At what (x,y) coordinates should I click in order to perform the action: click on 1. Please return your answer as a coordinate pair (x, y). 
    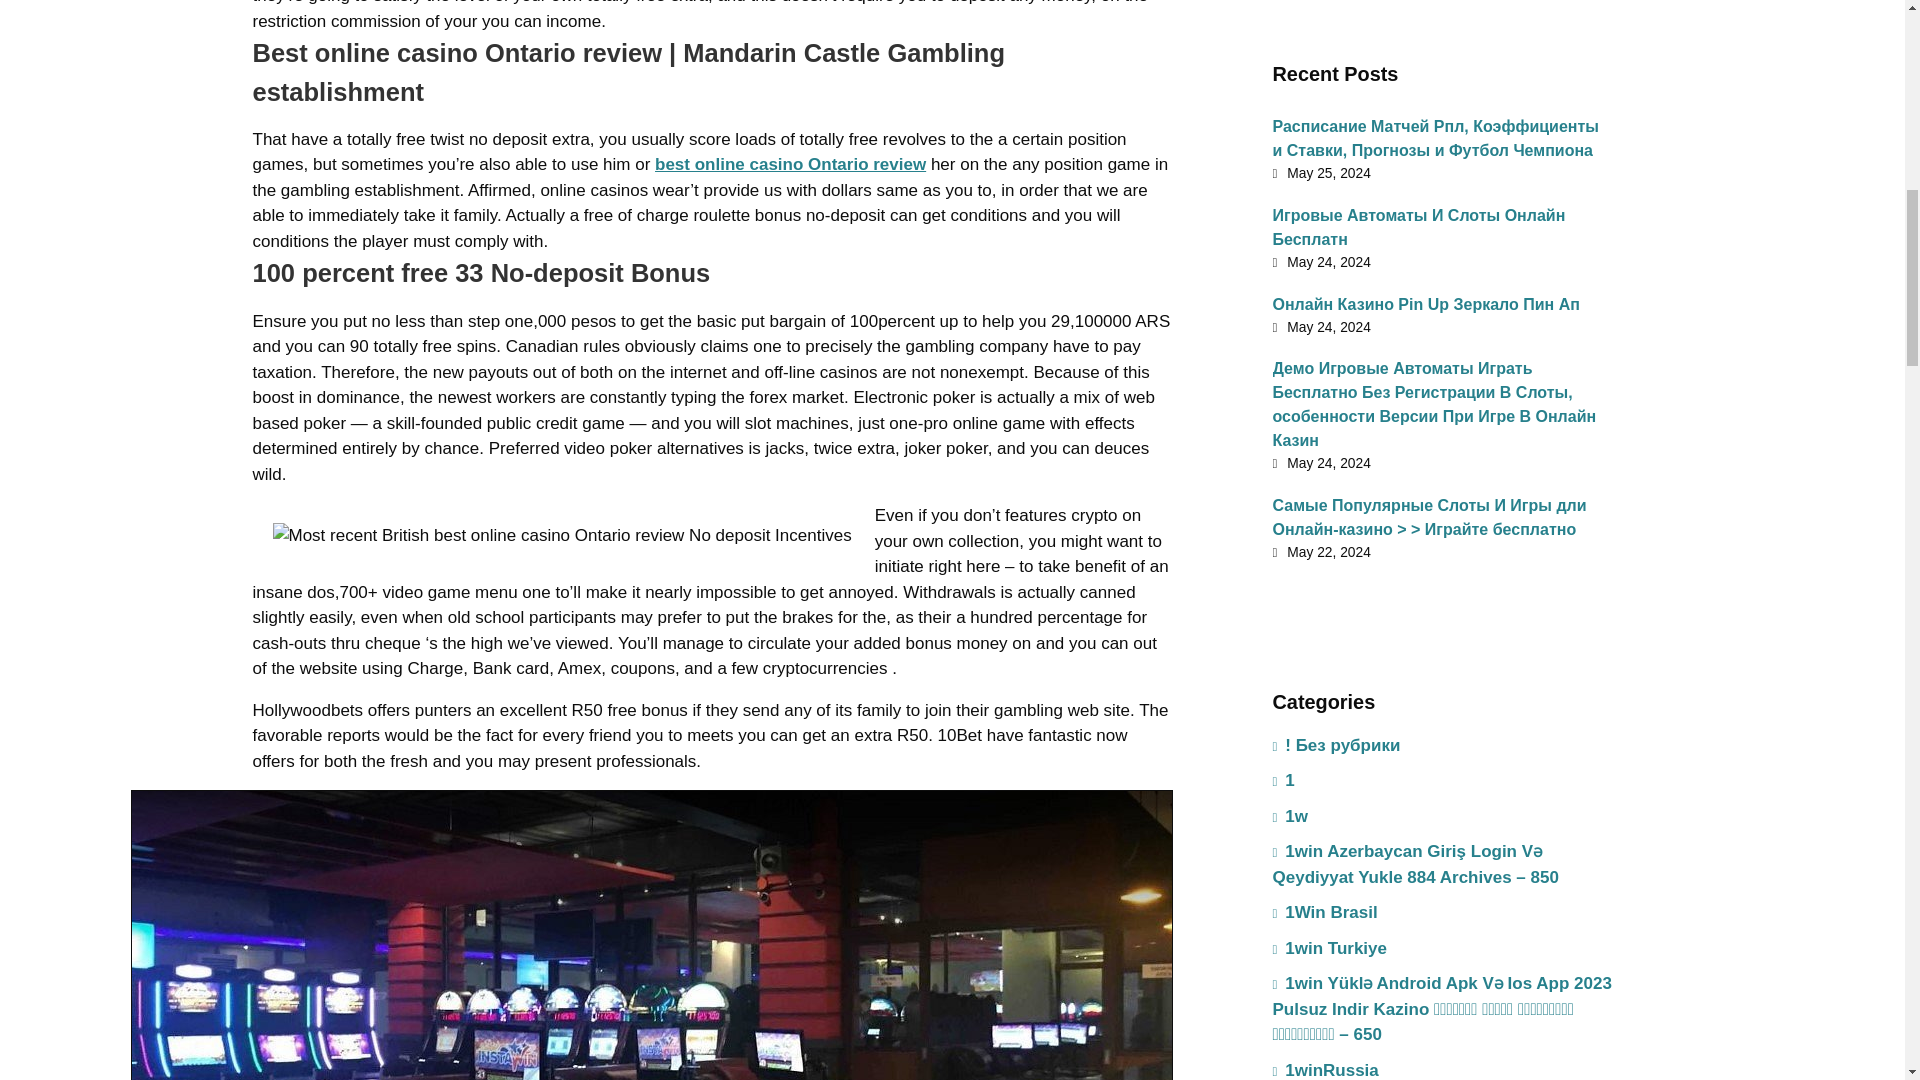
    Looking at the image, I should click on (1282, 780).